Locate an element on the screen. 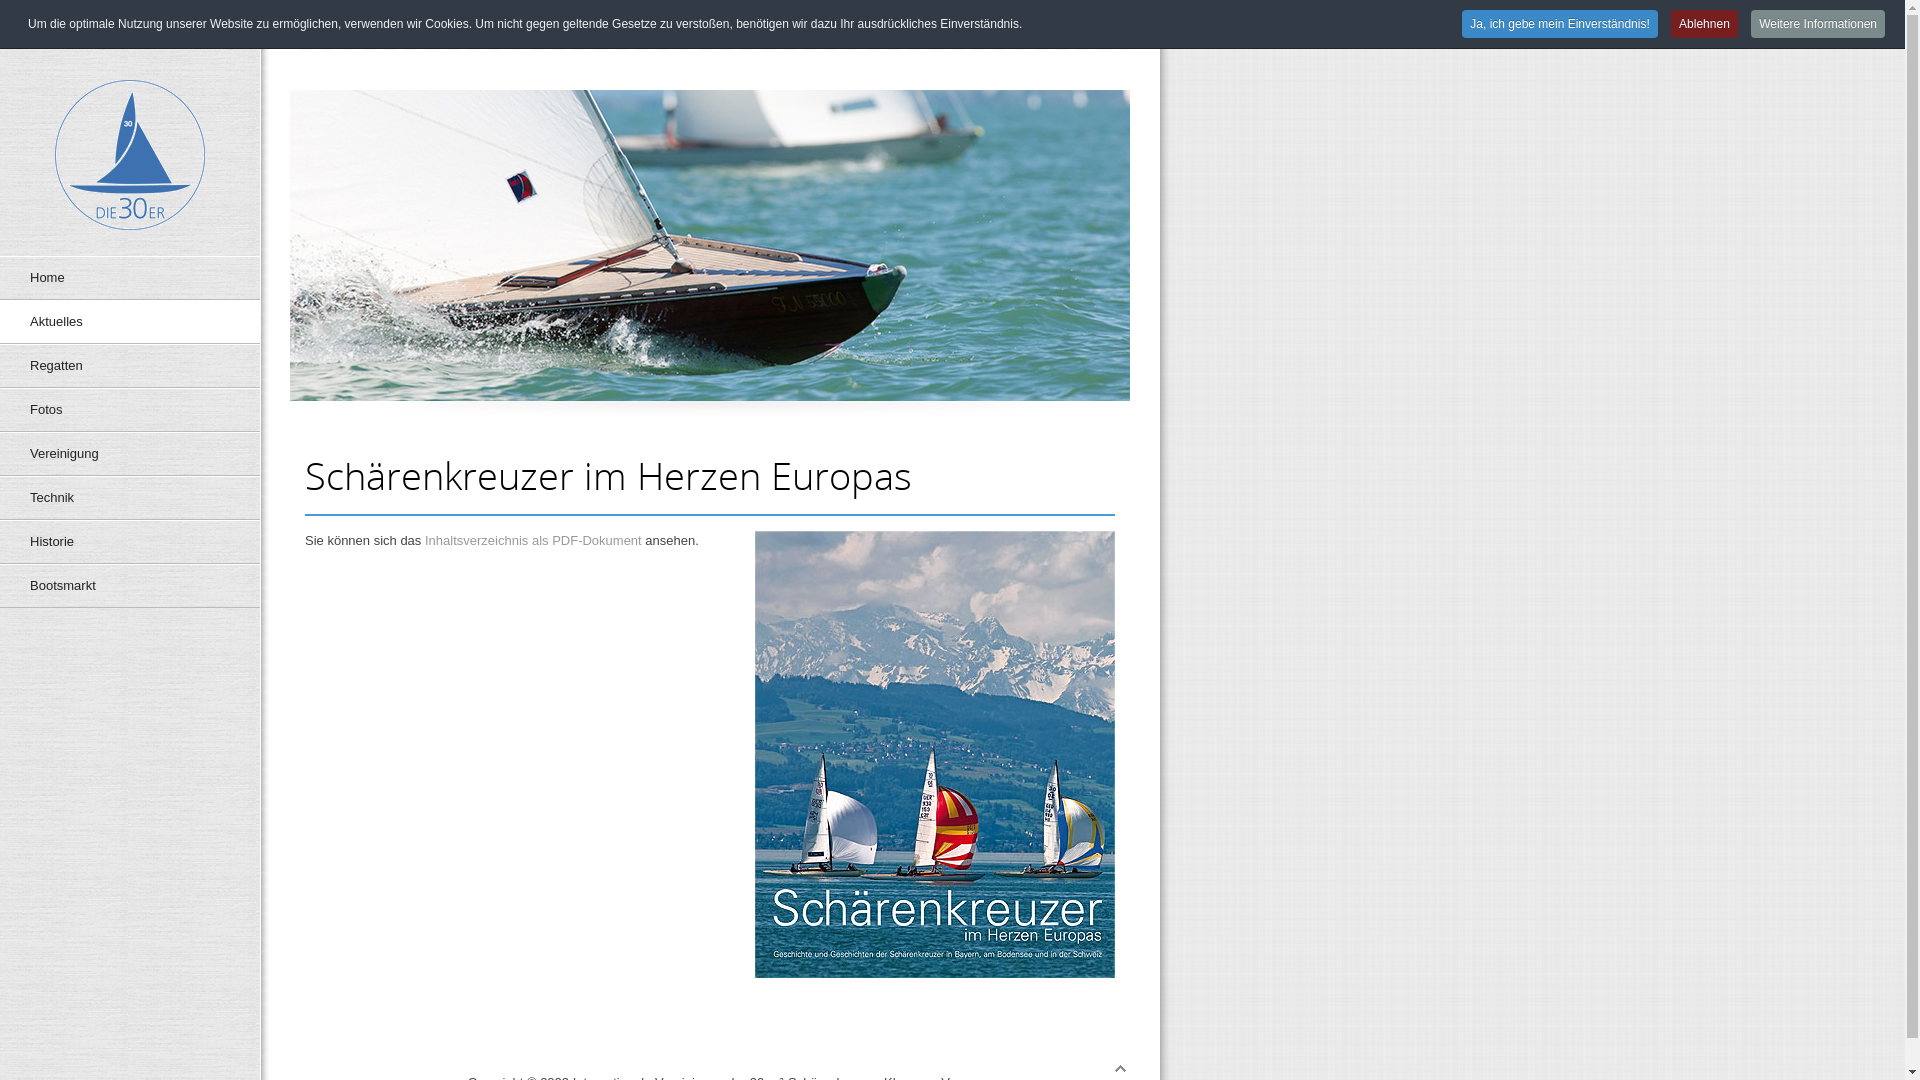 This screenshot has width=1920, height=1080. Ablehnen is located at coordinates (1704, 24).